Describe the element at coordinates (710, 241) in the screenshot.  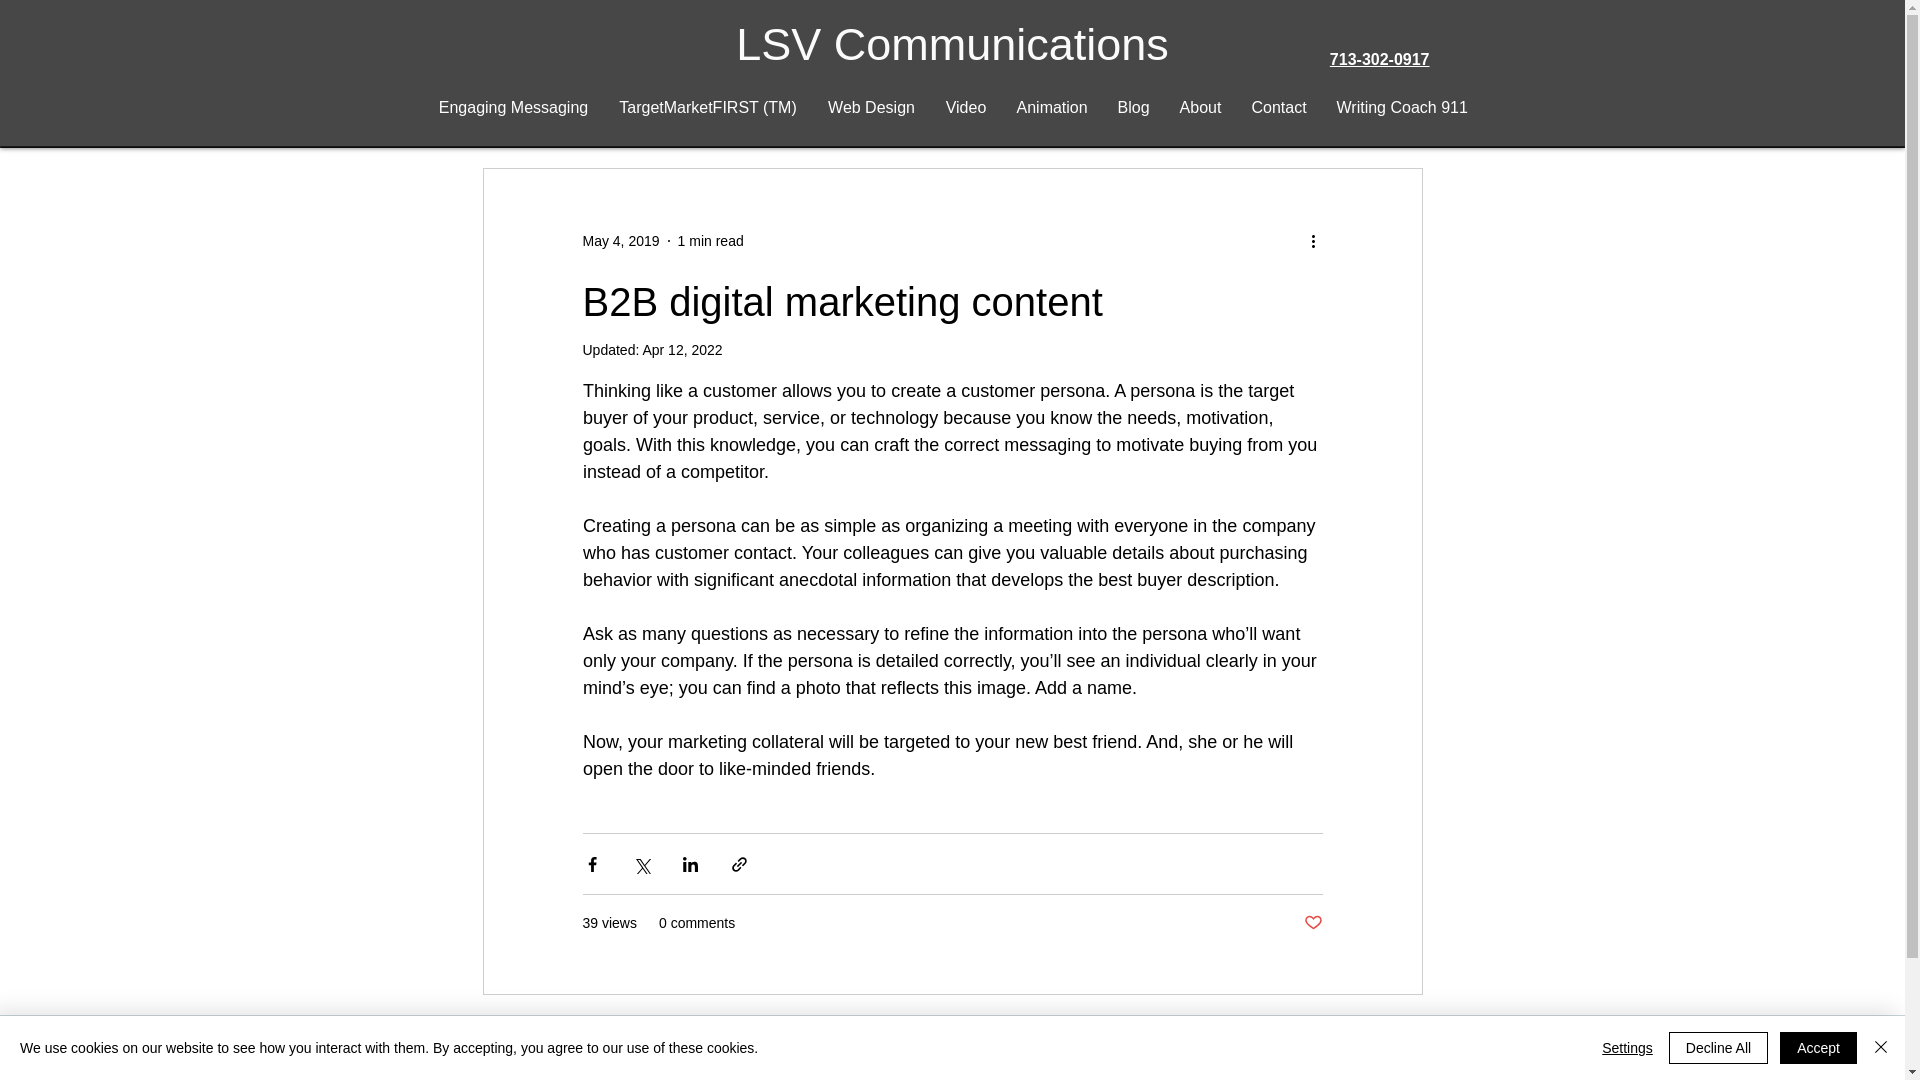
I see `1 min read` at that location.